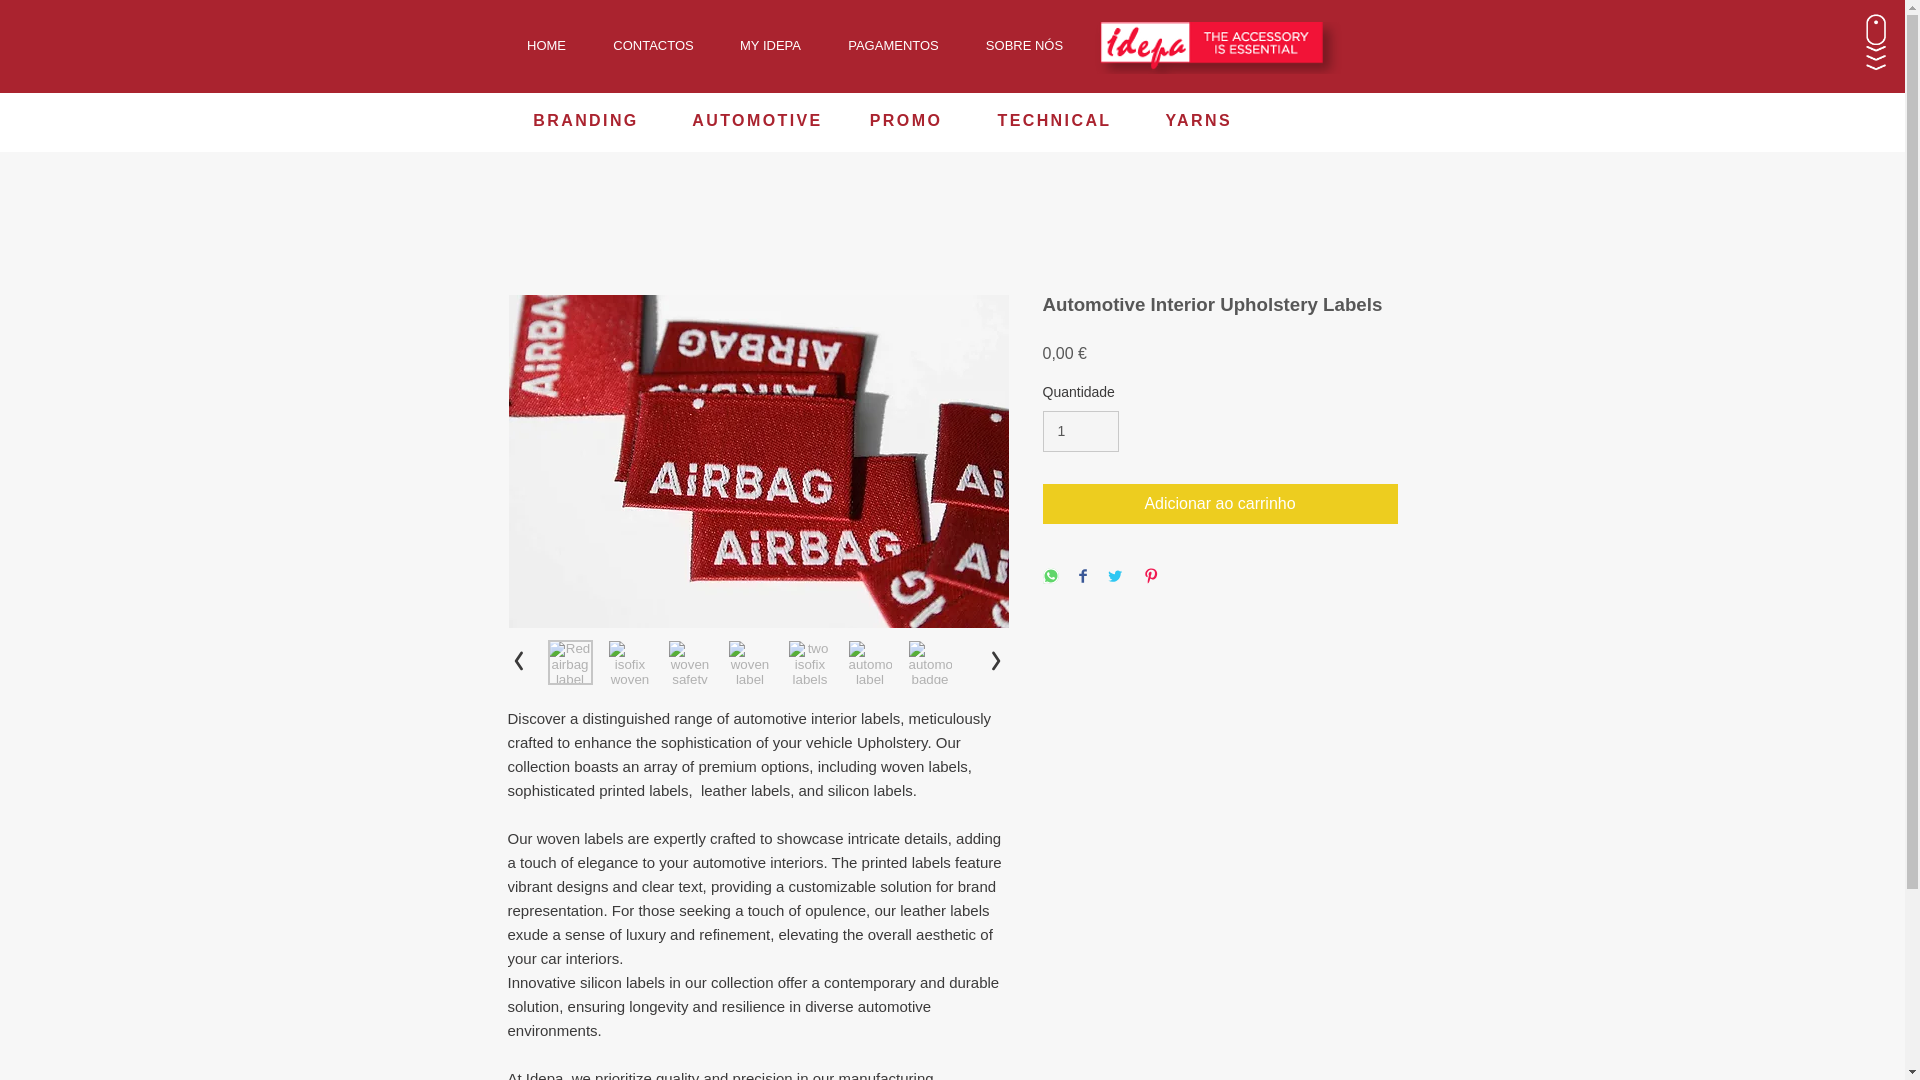  I want to click on MY IDEPA, so click(770, 46).